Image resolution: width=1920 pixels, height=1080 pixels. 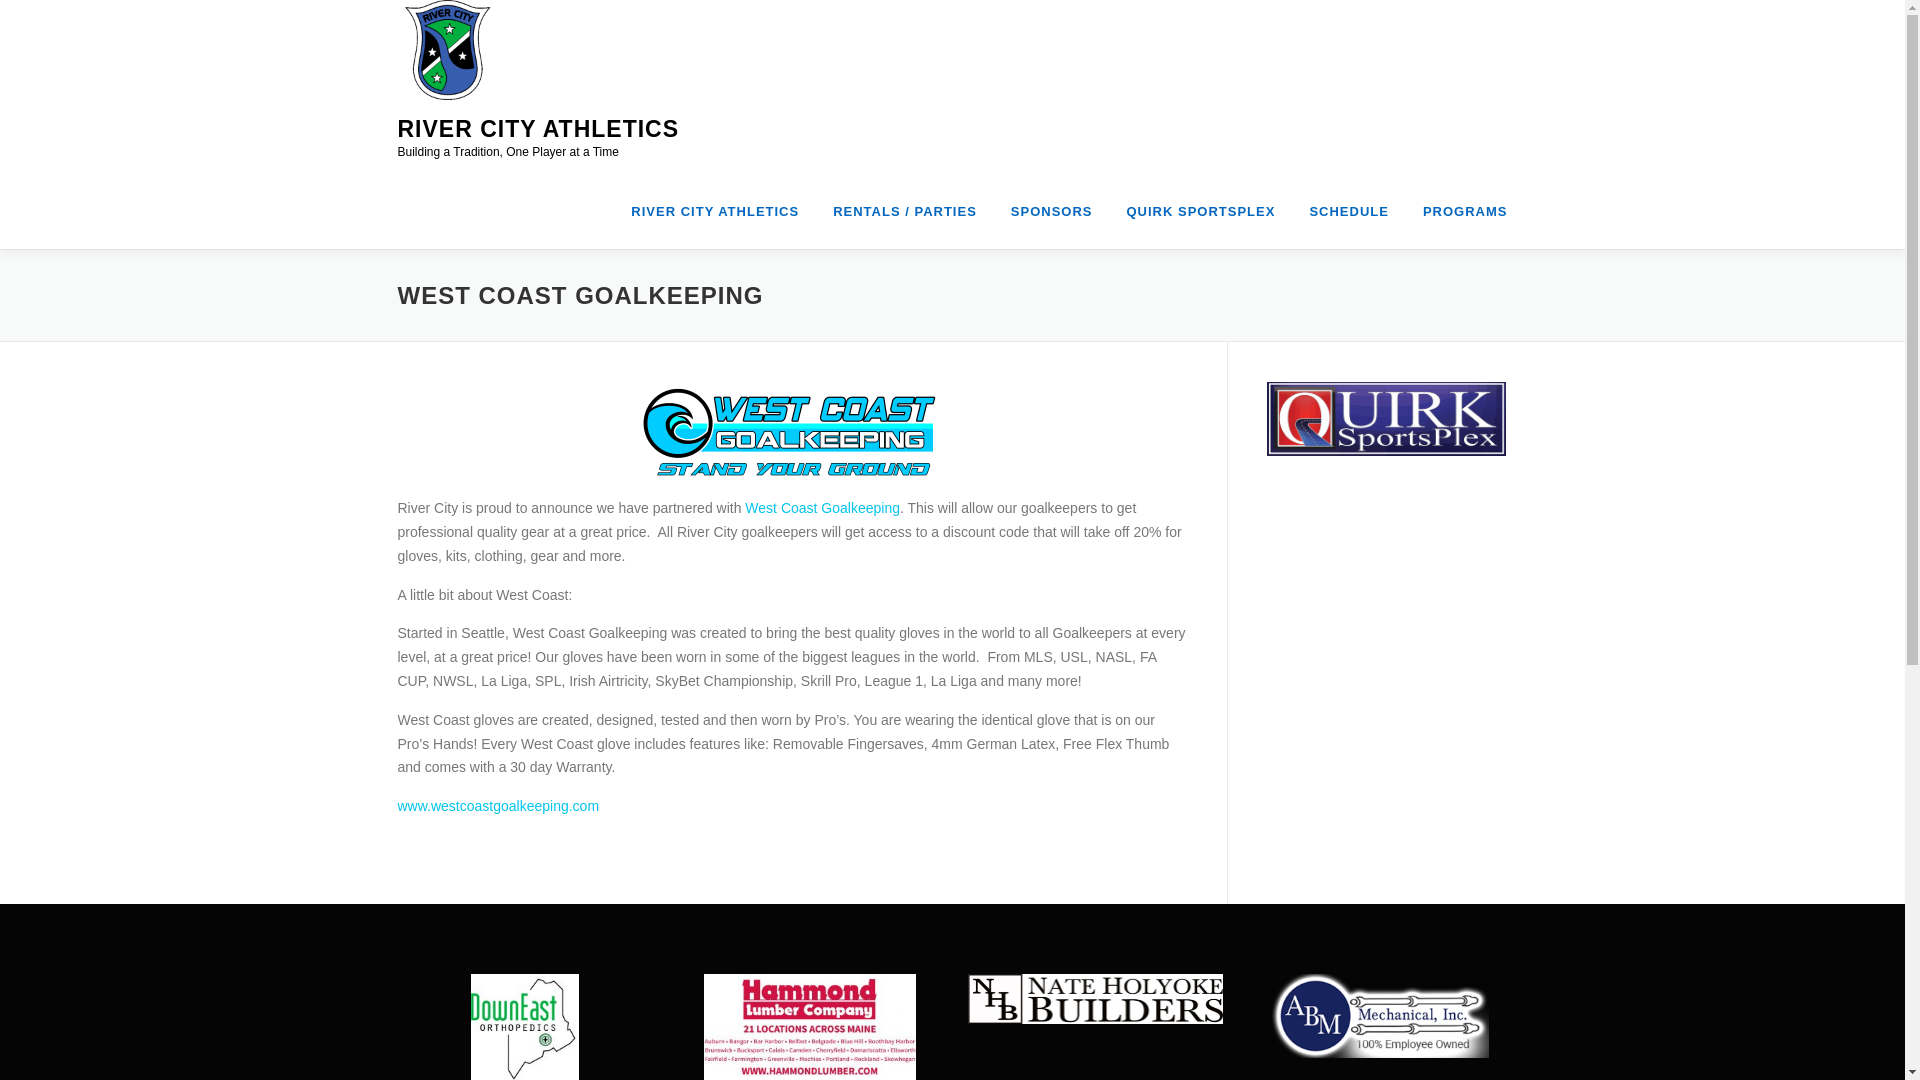 What do you see at coordinates (822, 508) in the screenshot?
I see `West Coast Goalkeeping` at bounding box center [822, 508].